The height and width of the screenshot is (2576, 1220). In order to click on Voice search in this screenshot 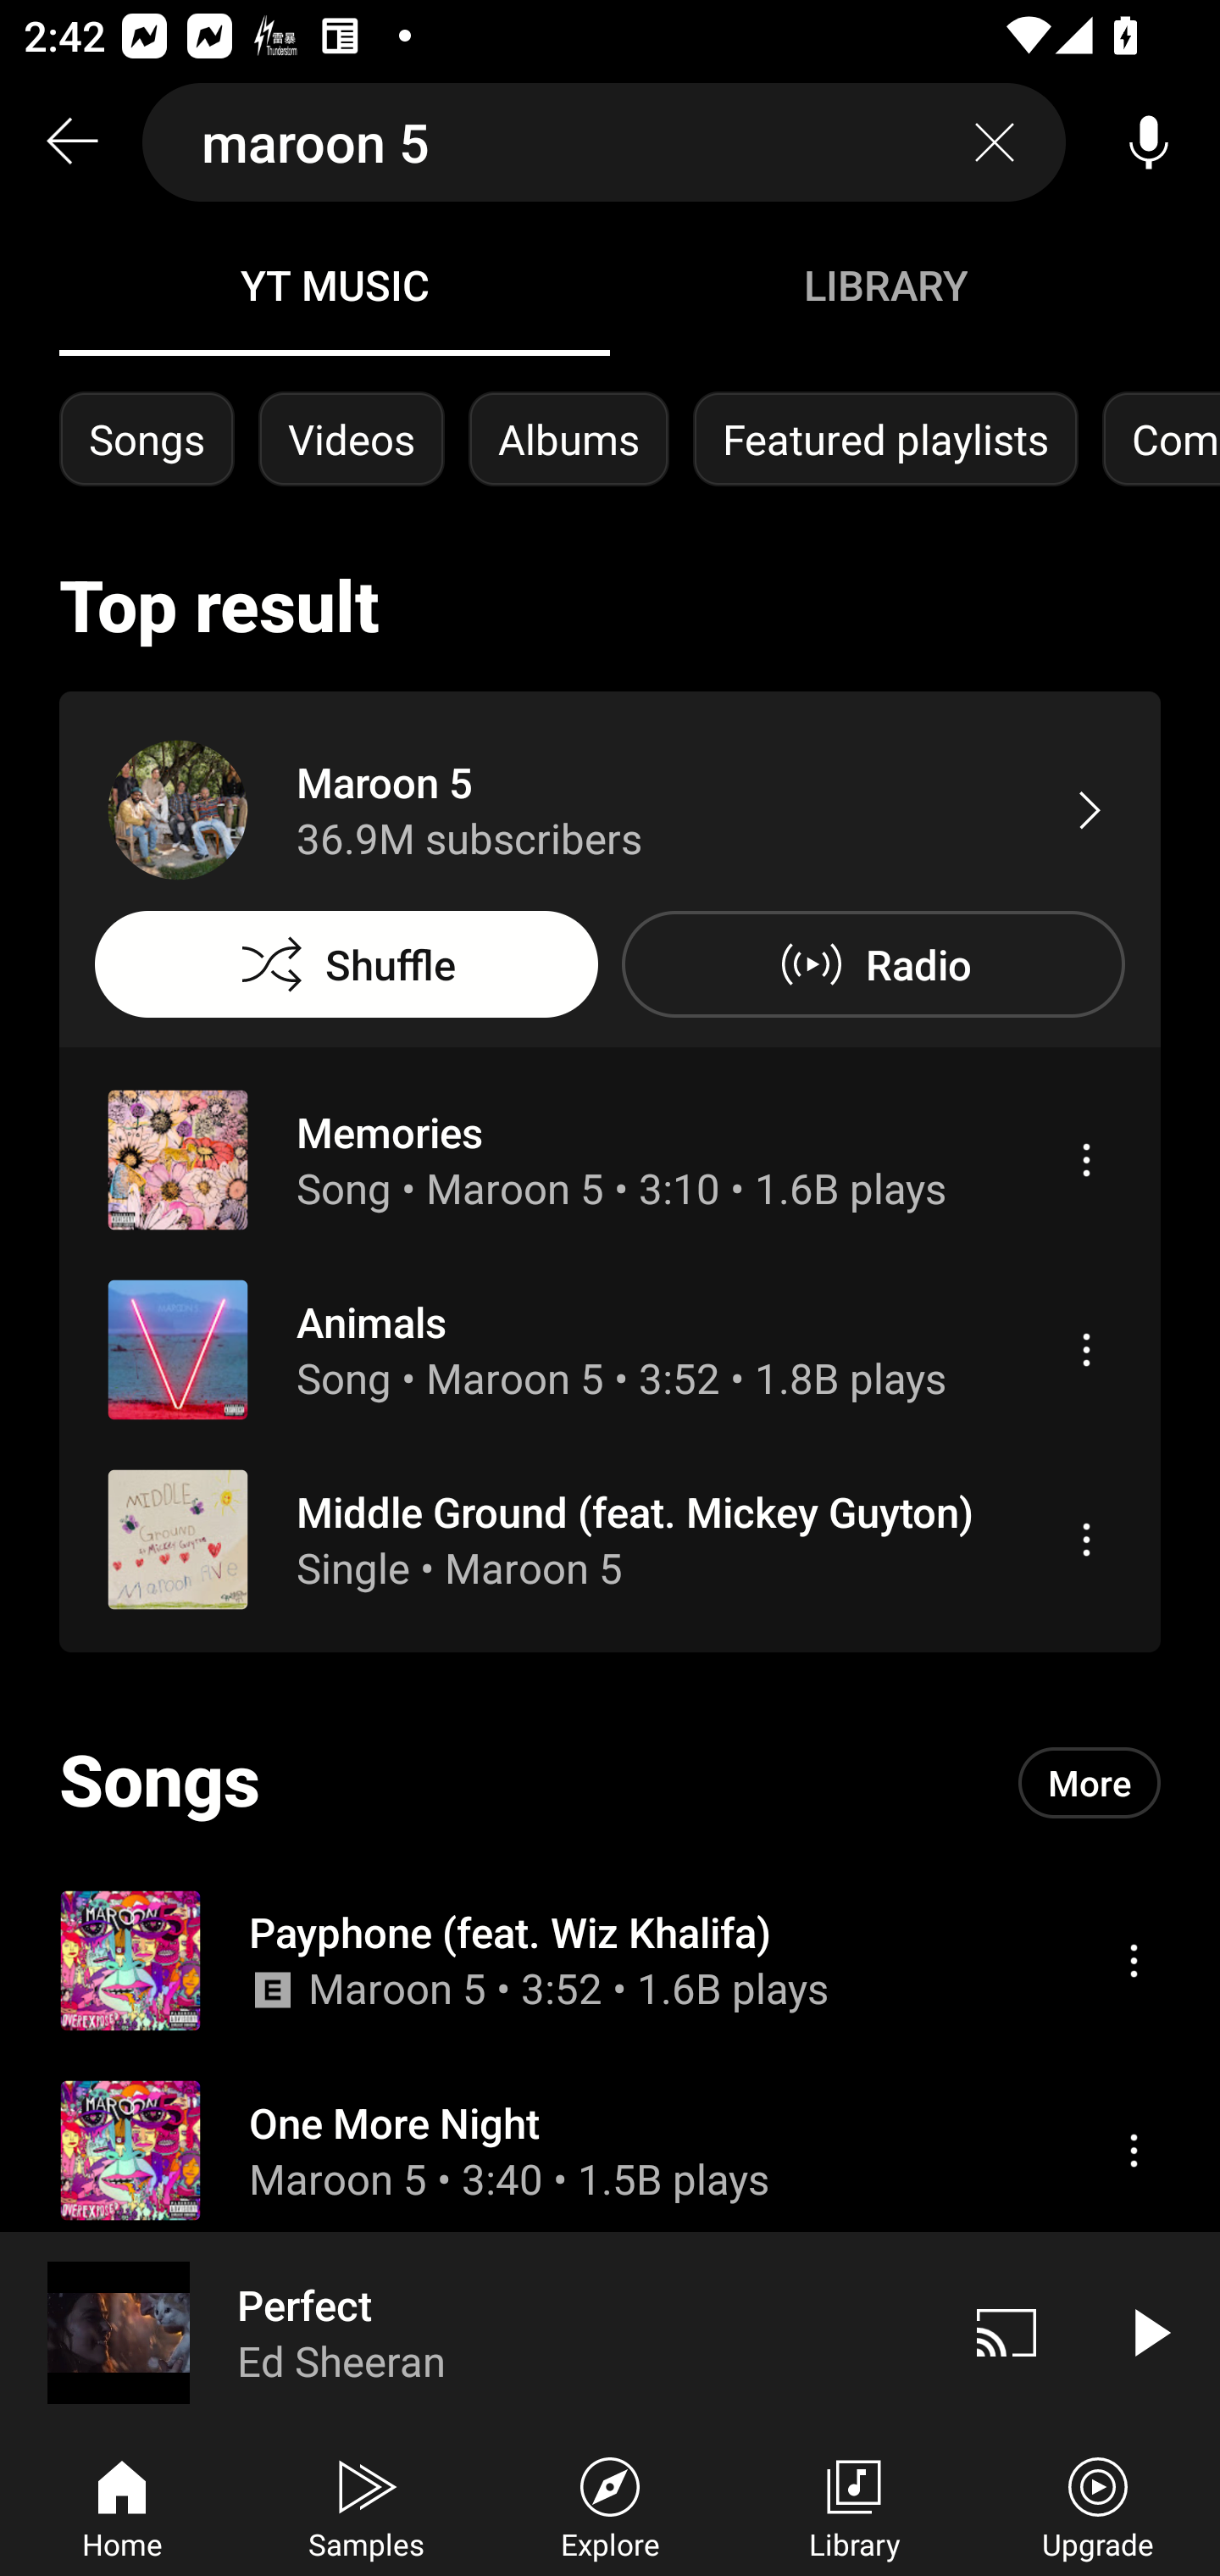, I will do `click(1149, 142)`.